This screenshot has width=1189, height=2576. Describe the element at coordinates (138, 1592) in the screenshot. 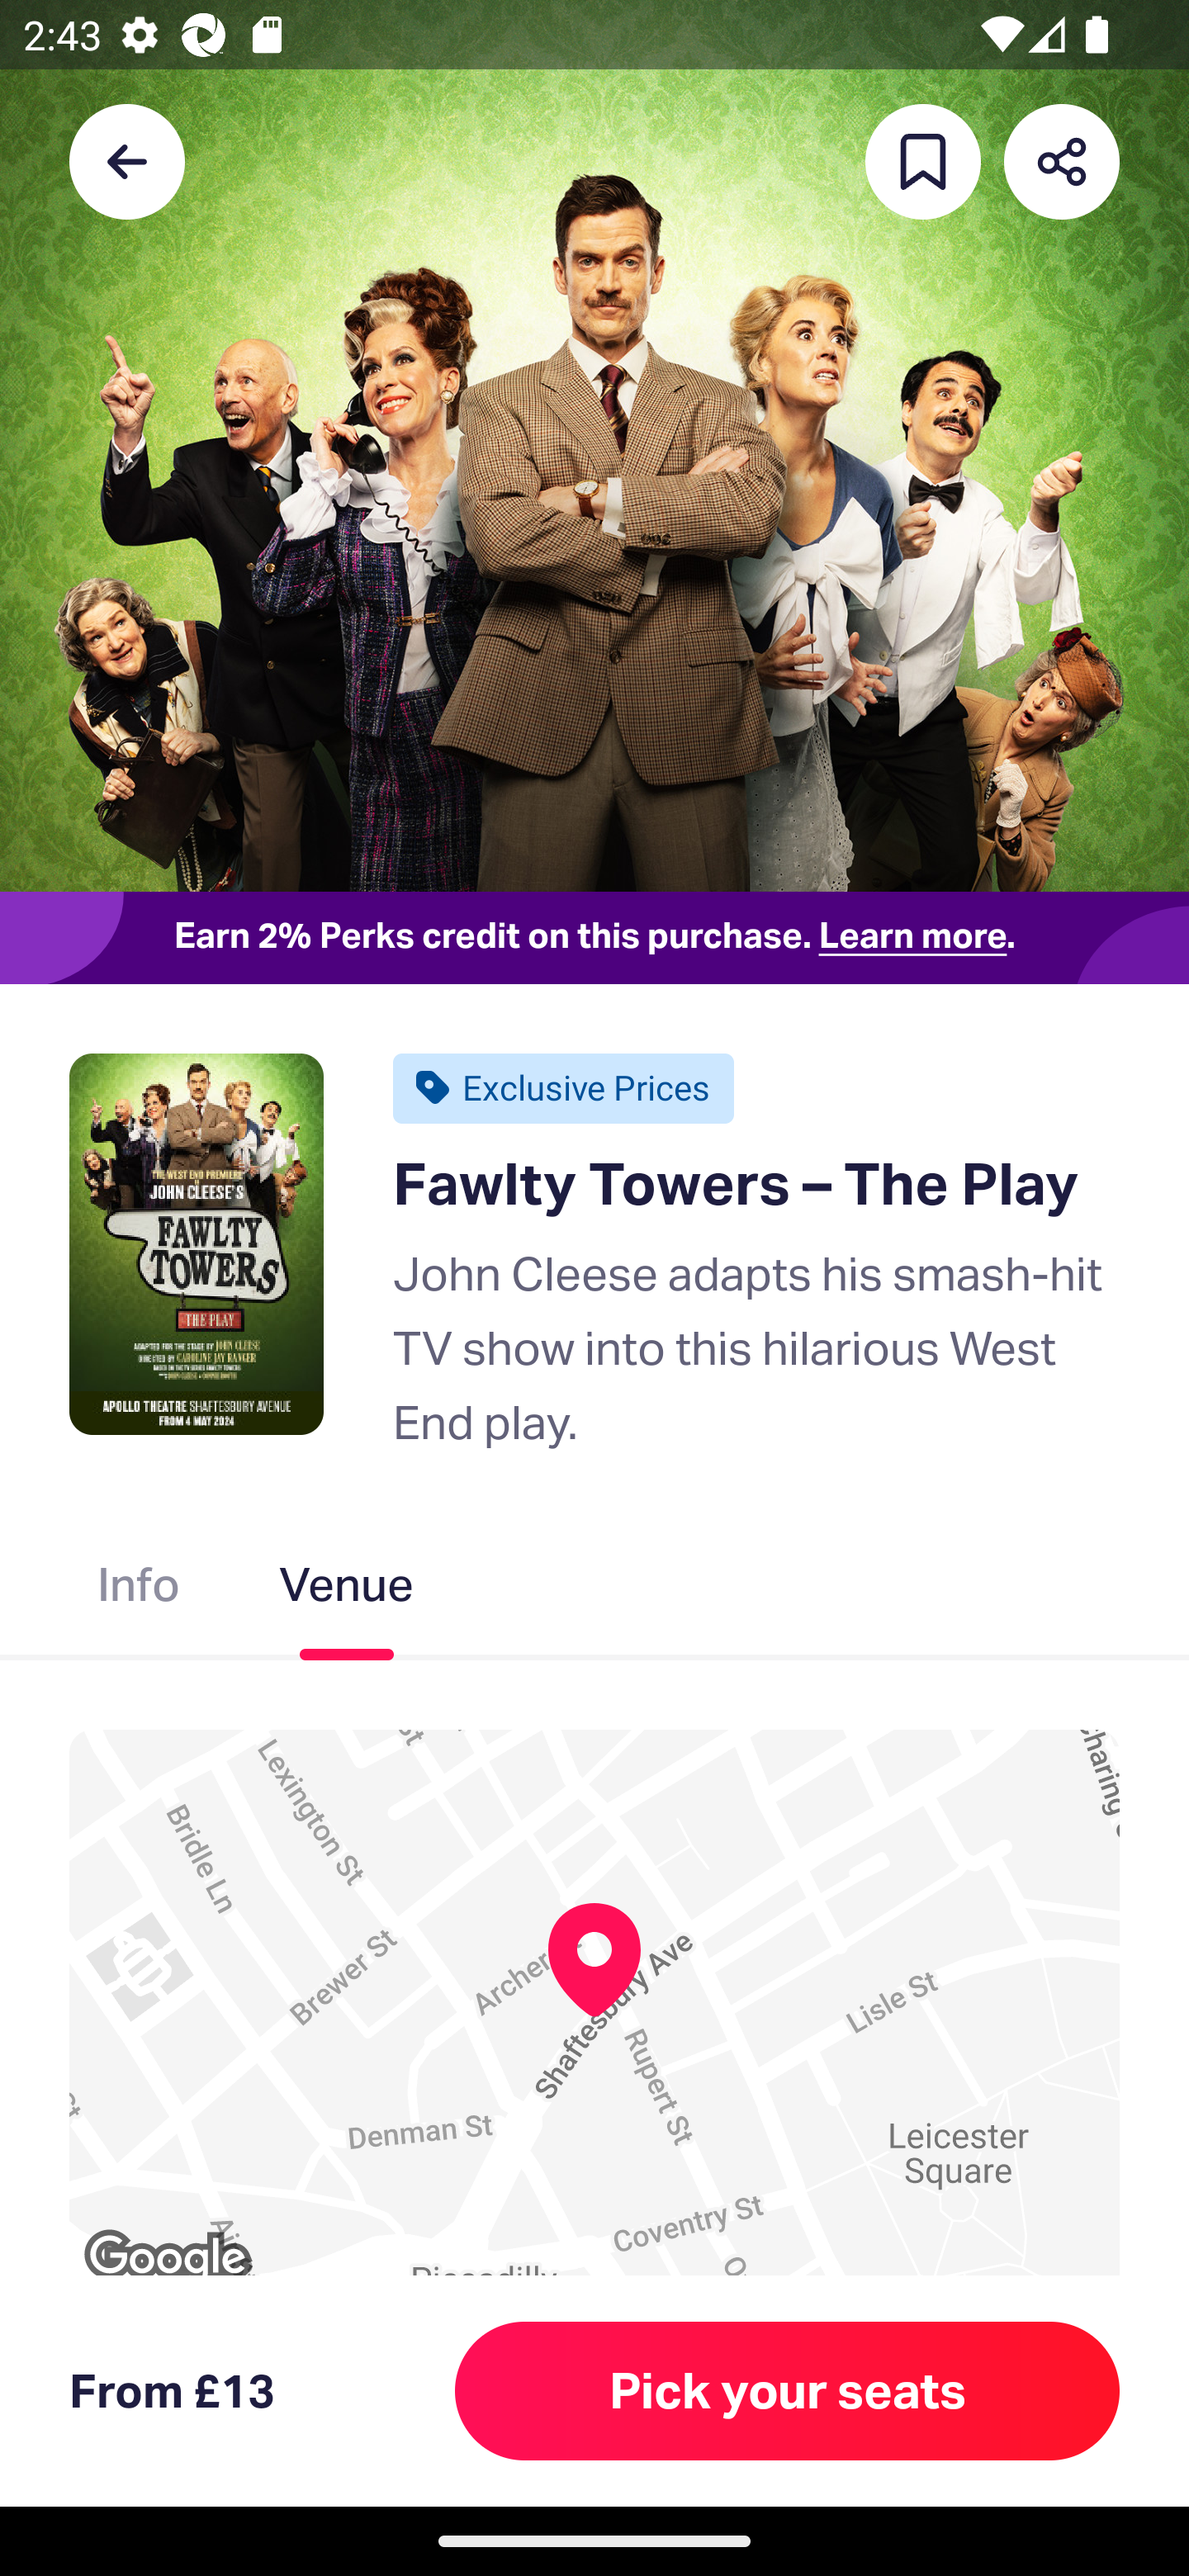

I see `Info` at that location.